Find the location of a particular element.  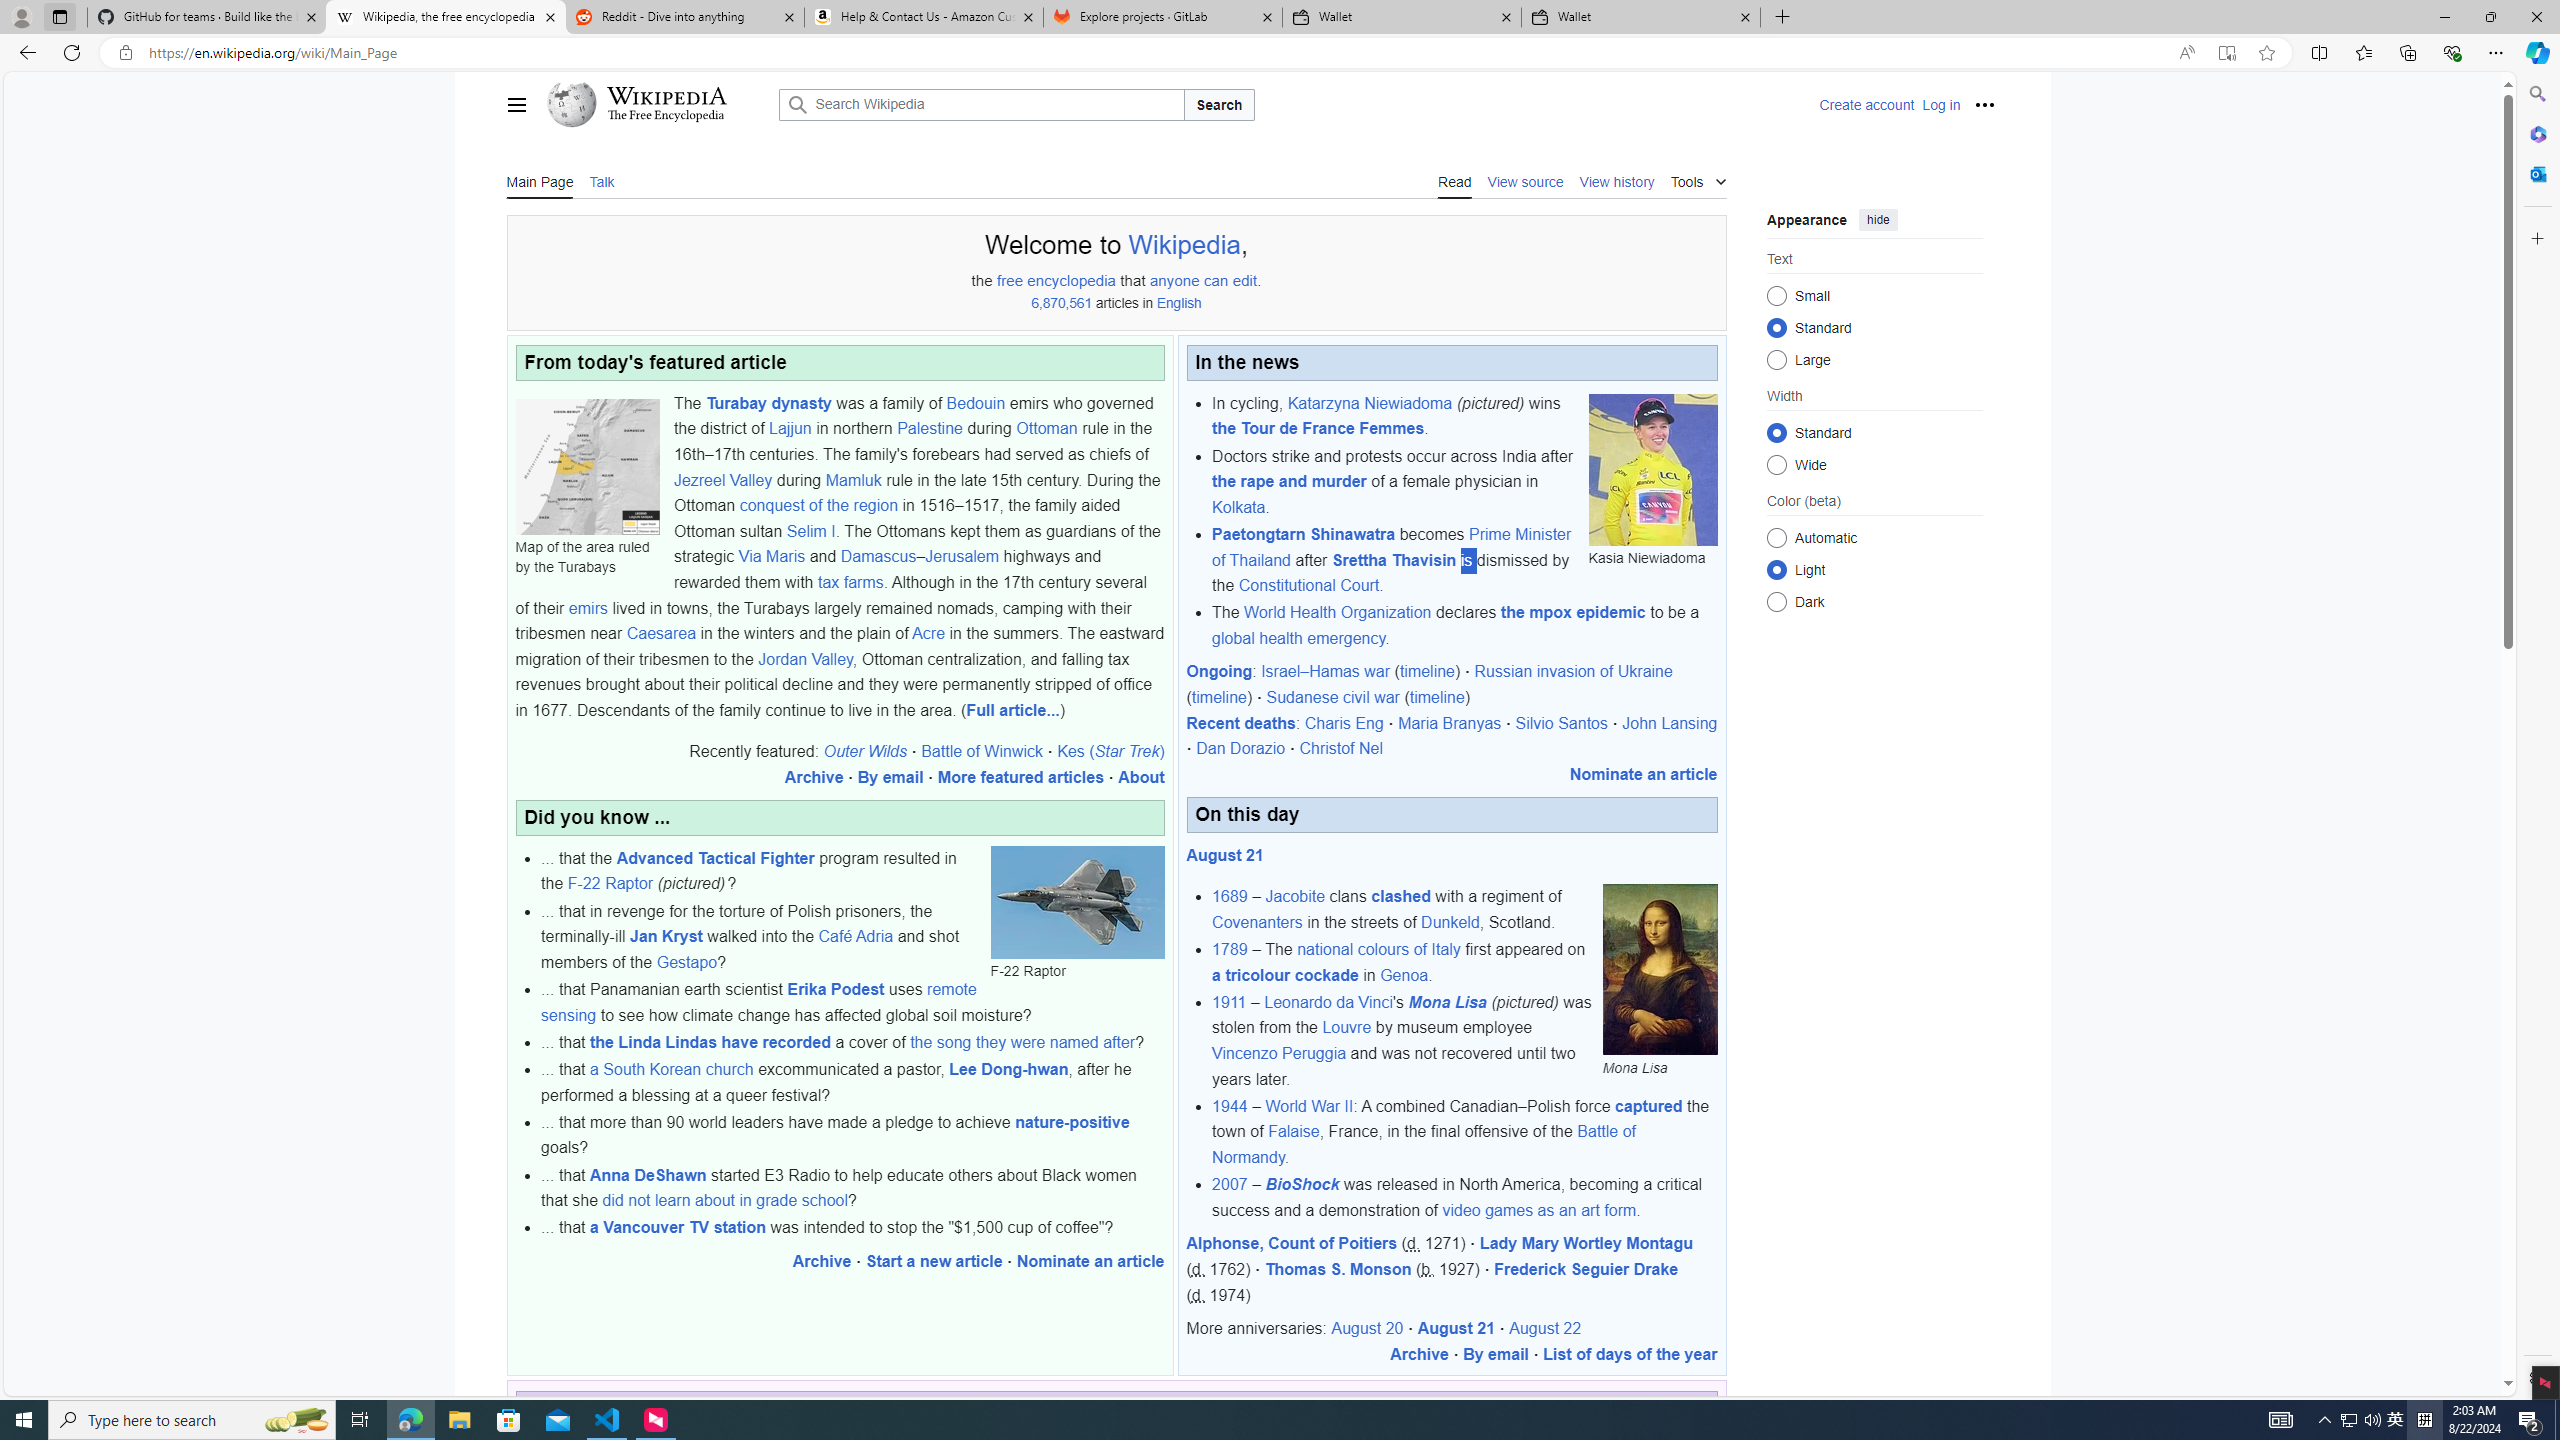

video games as an art form is located at coordinates (1538, 1210).